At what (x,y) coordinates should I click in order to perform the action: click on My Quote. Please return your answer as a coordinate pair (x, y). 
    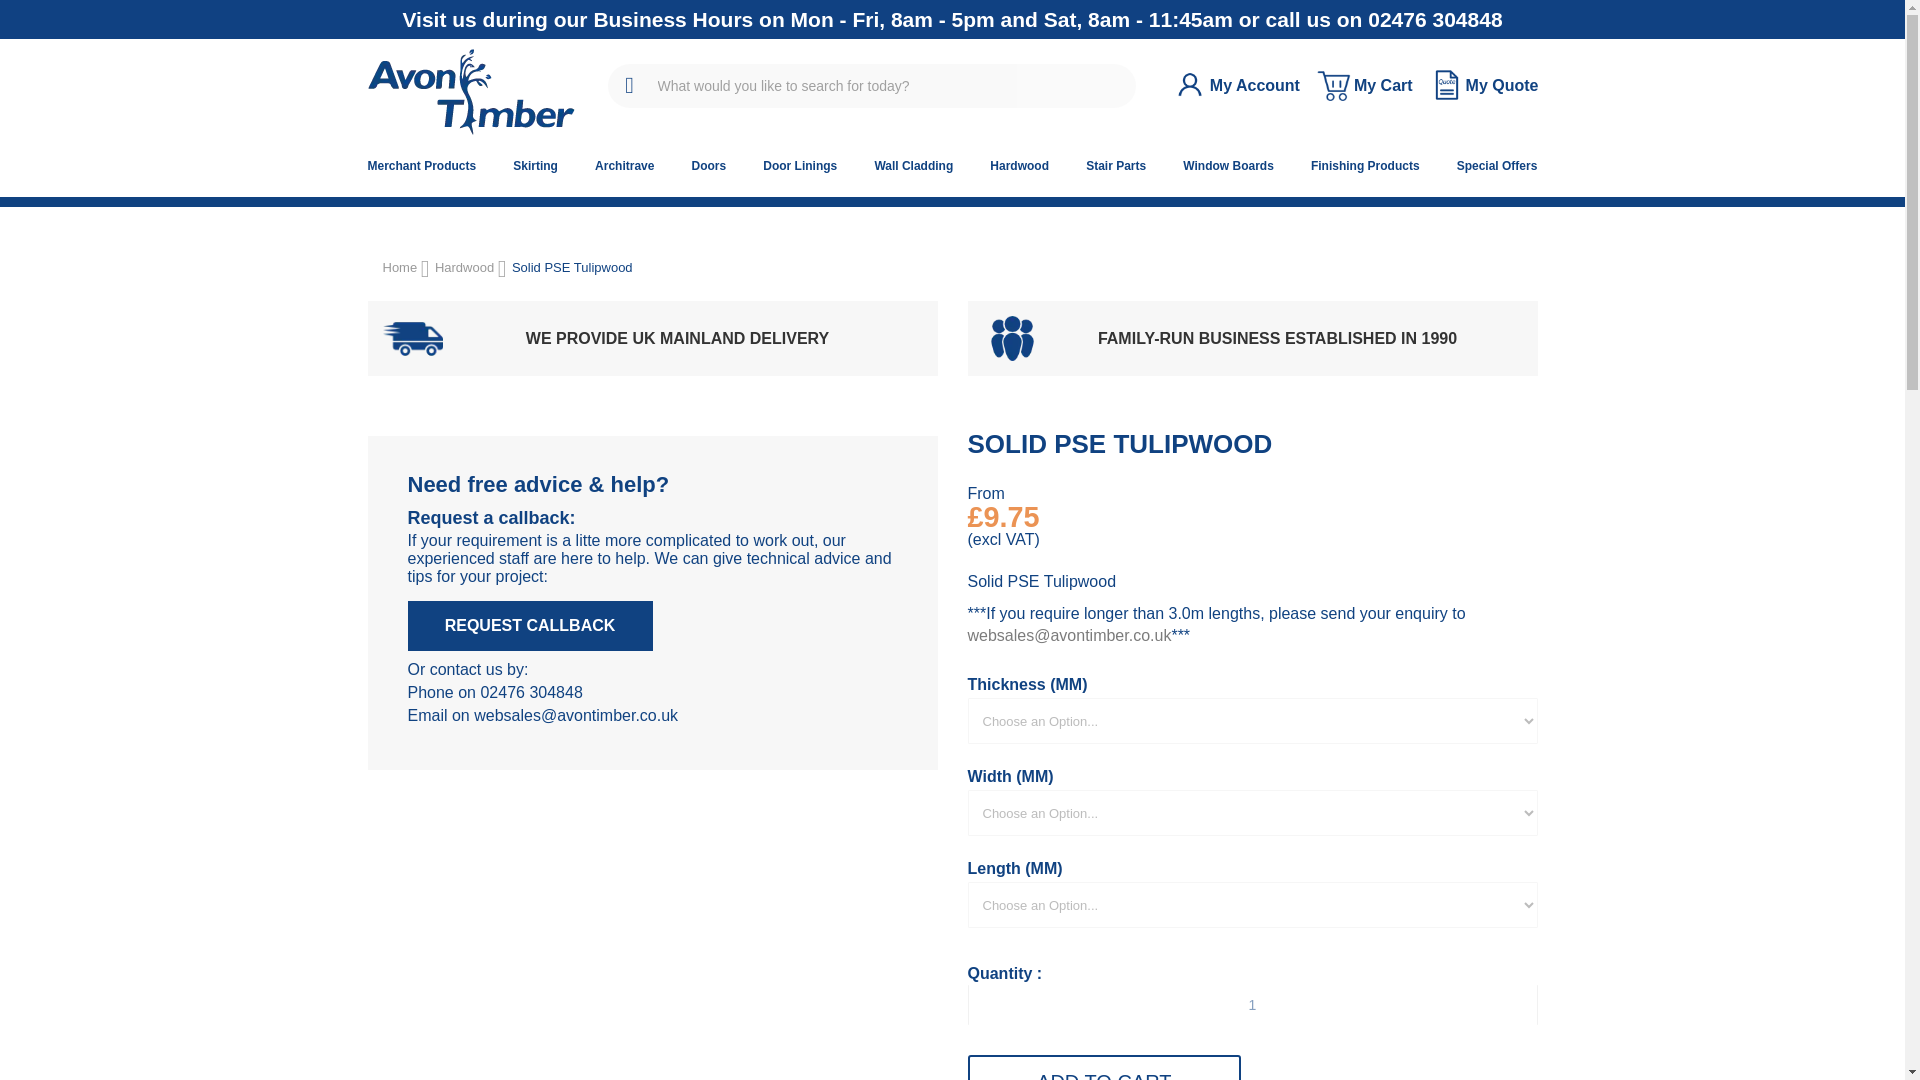
    Looking at the image, I should click on (1482, 85).